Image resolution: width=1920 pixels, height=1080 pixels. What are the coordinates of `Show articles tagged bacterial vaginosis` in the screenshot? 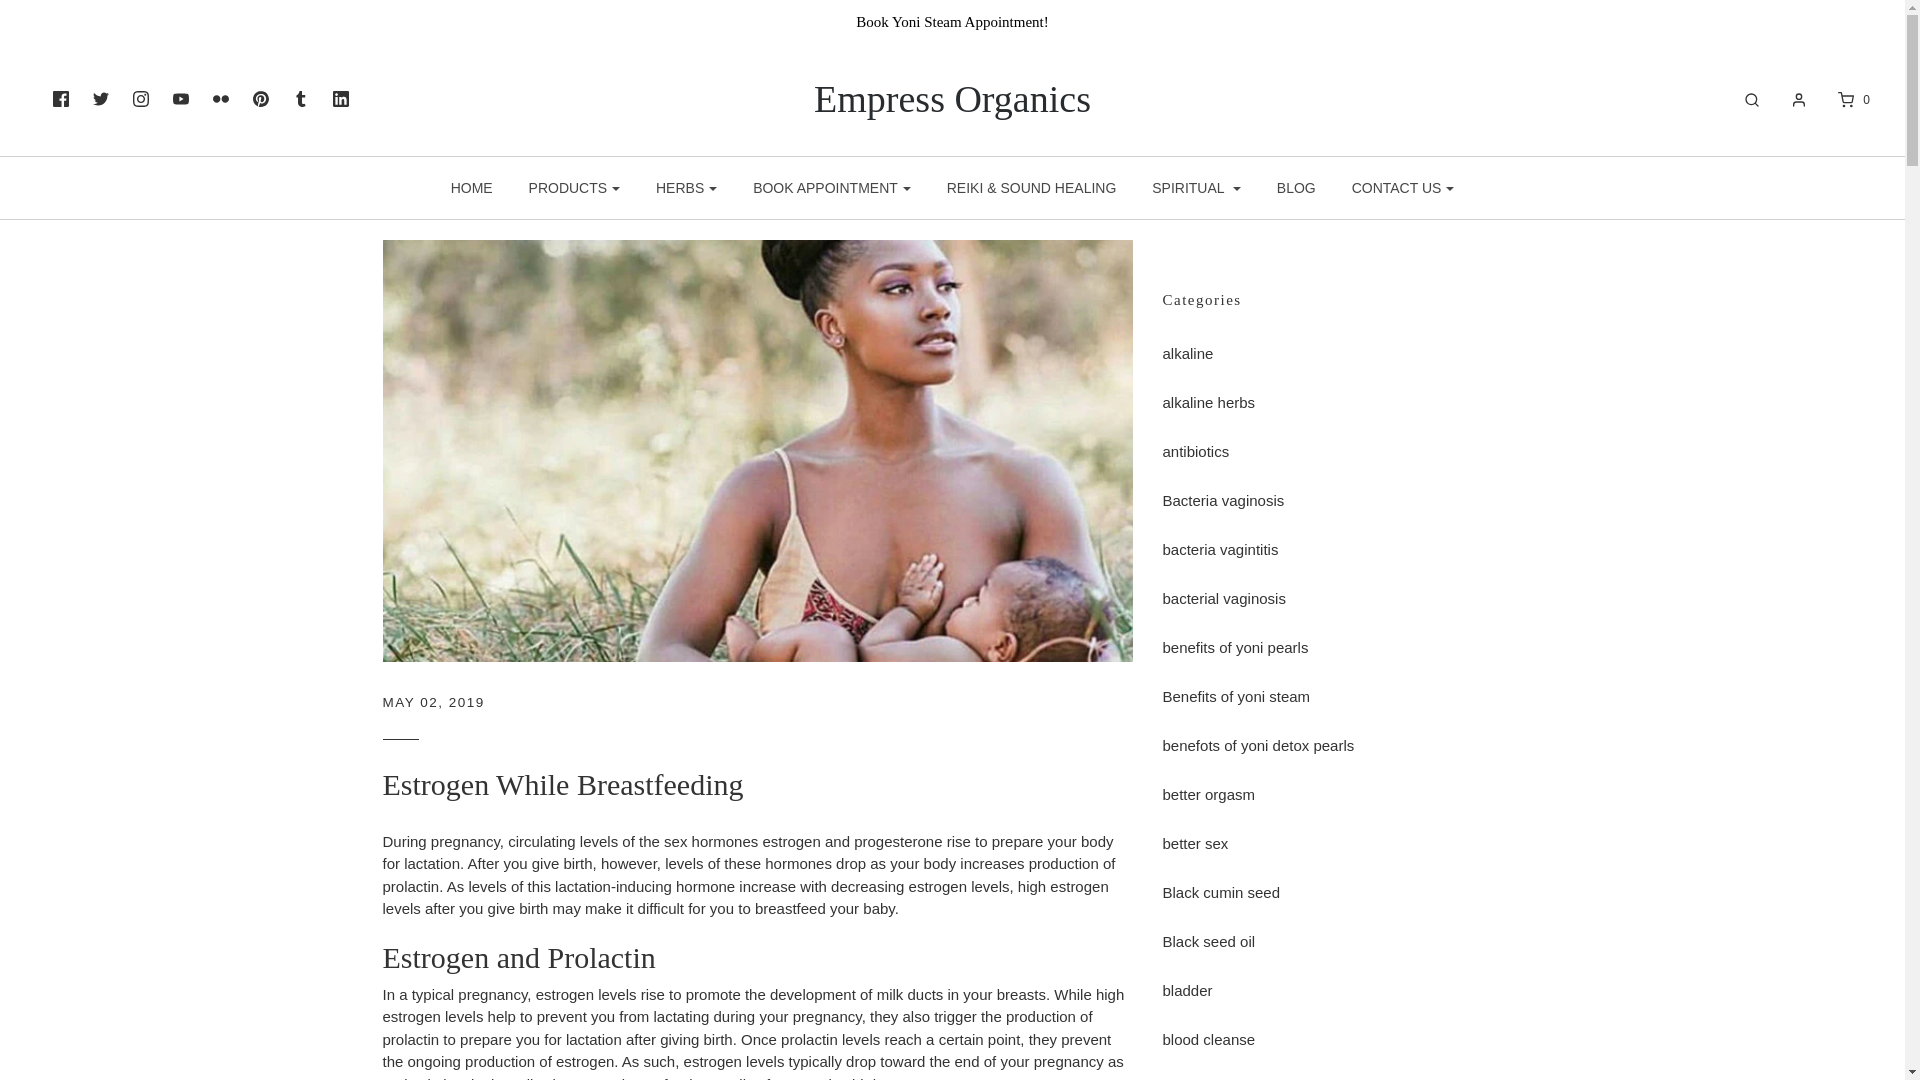 It's located at (1222, 598).